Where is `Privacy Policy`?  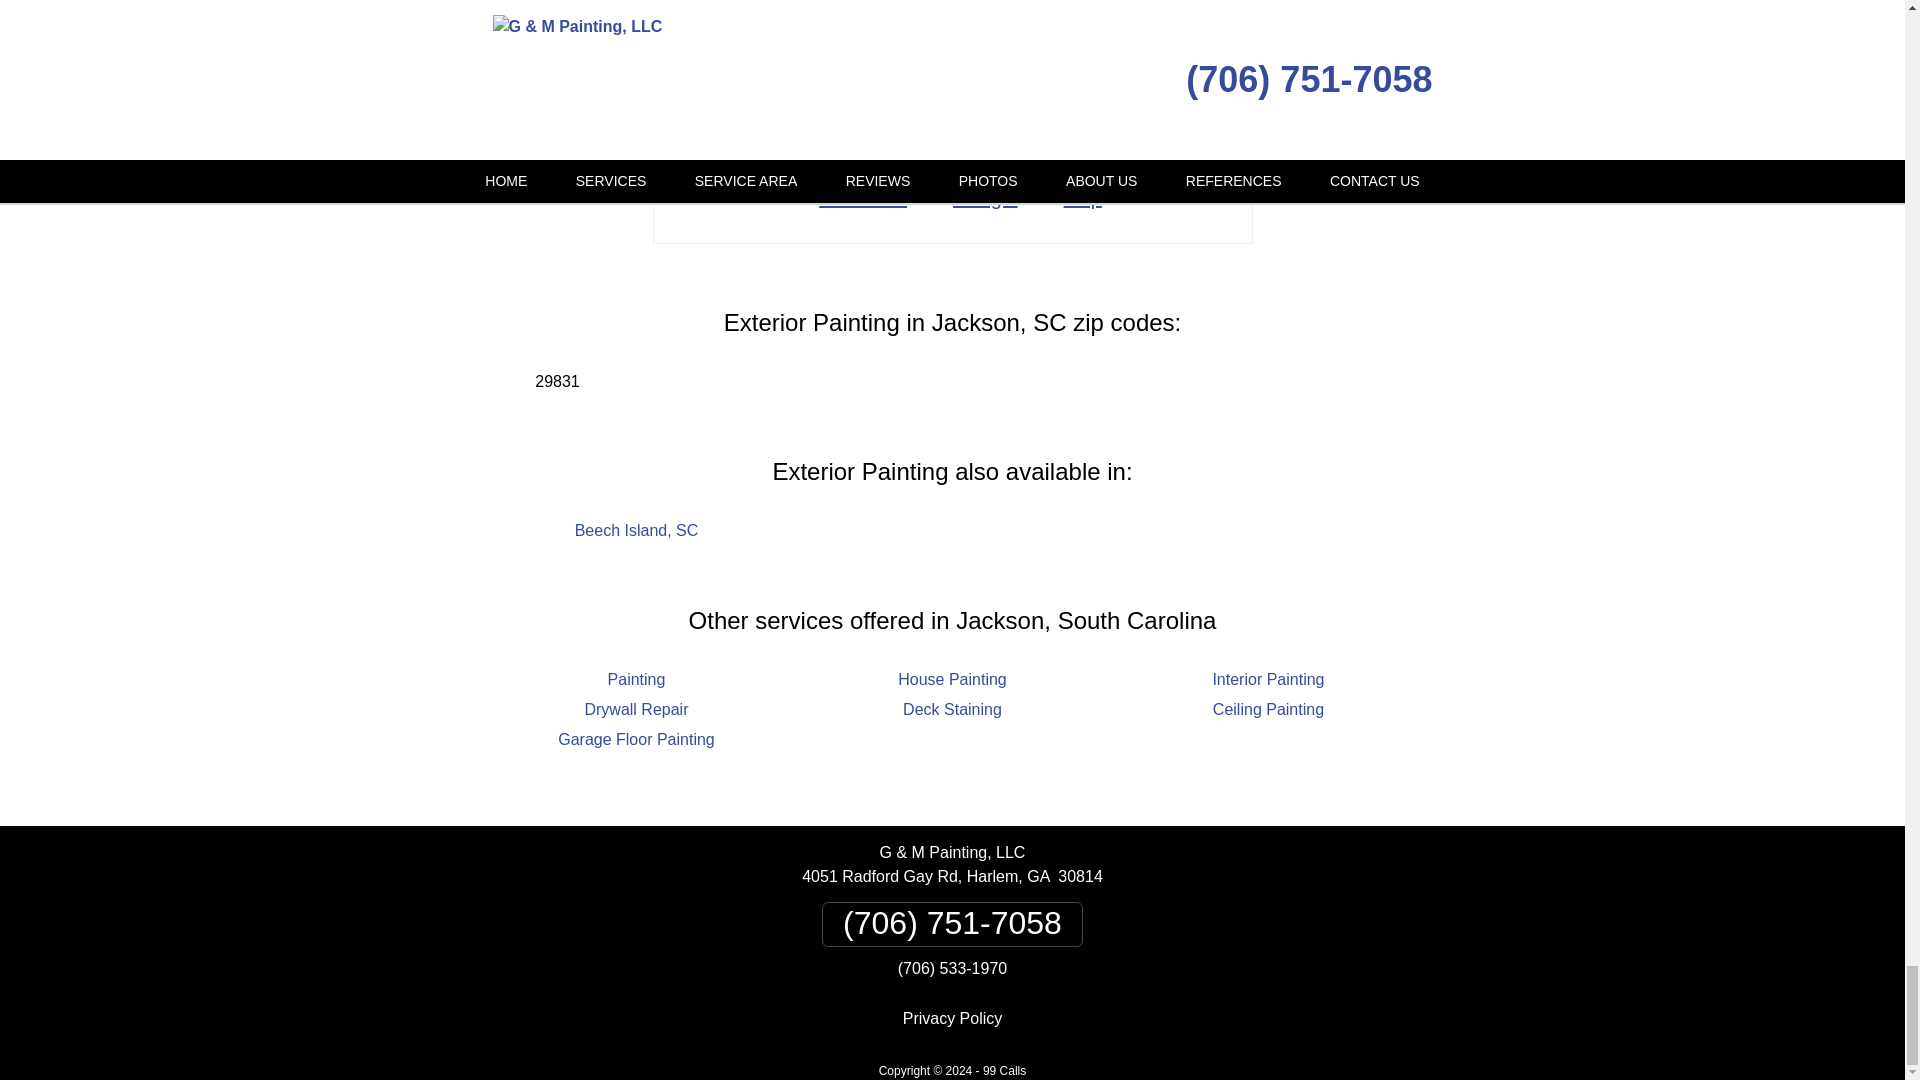 Privacy Policy is located at coordinates (952, 1018).